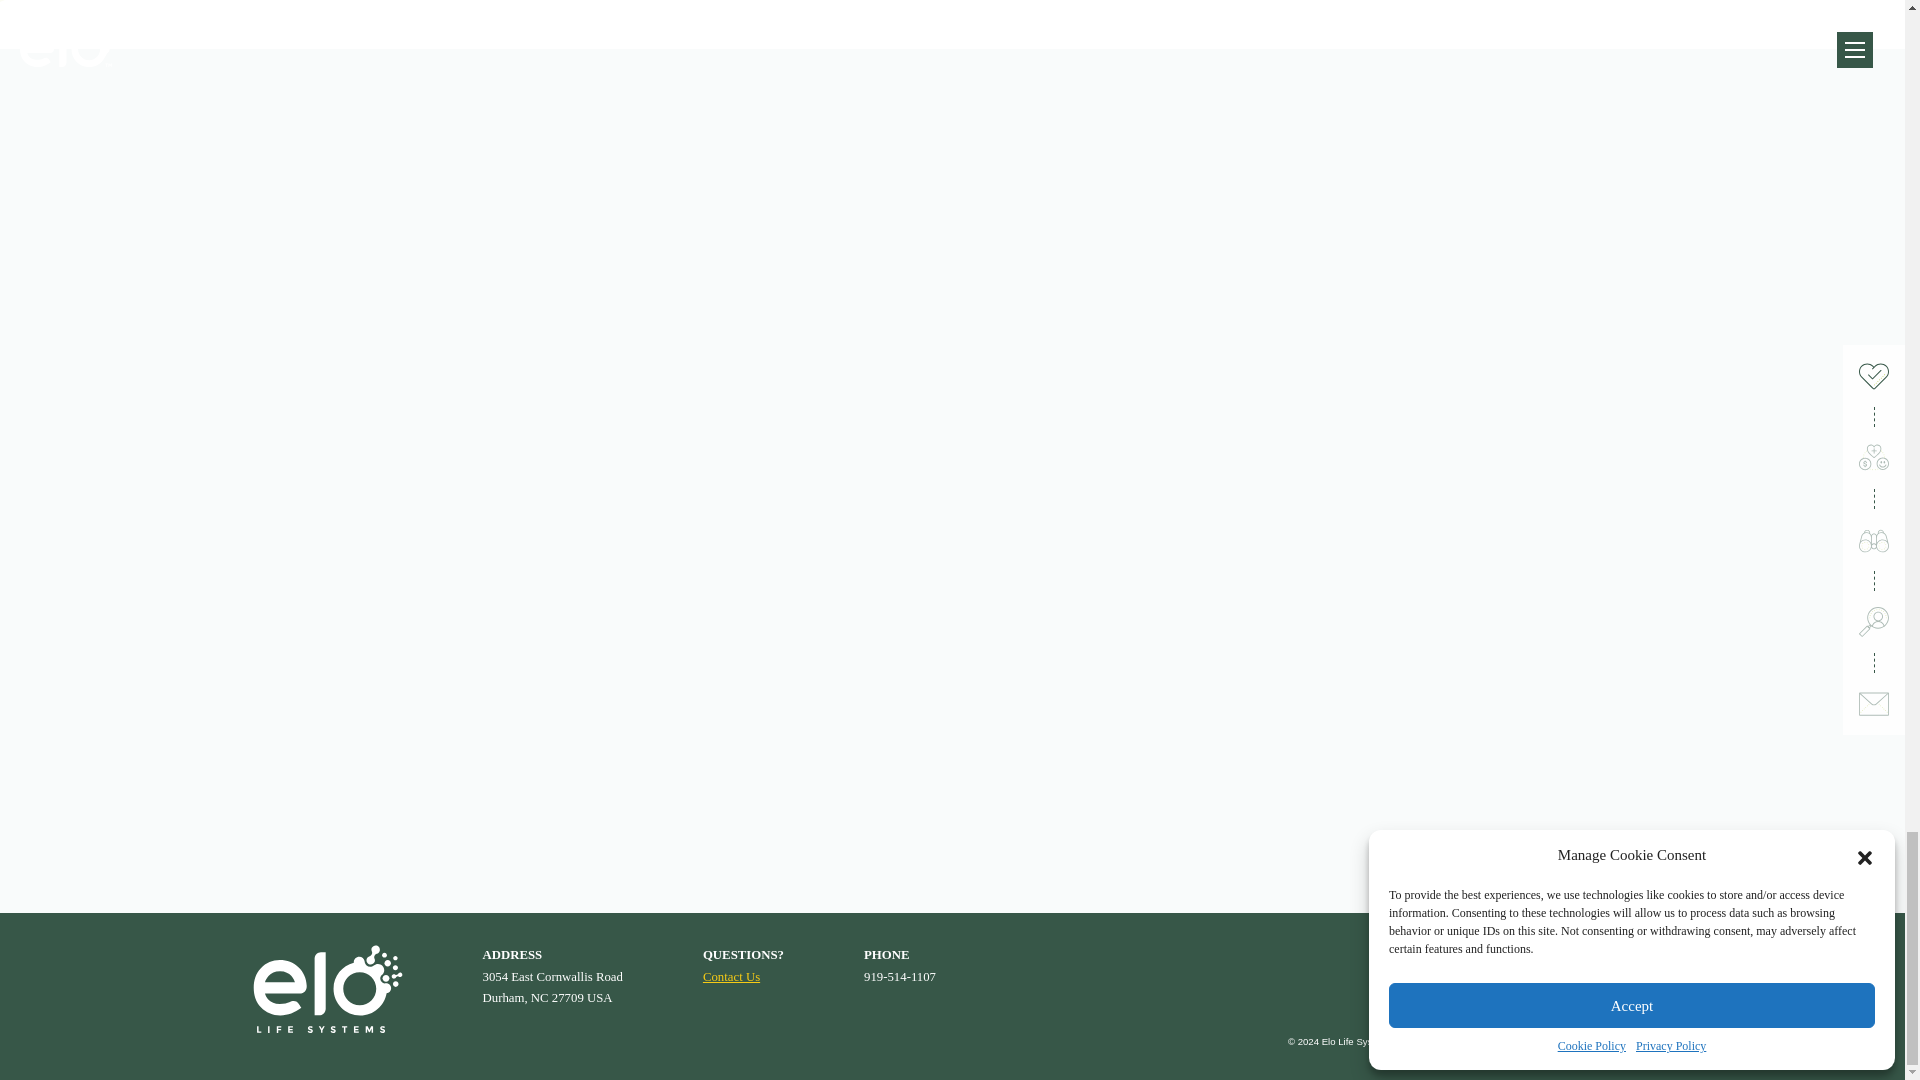 This screenshot has width=1920, height=1080. What do you see at coordinates (900, 976) in the screenshot?
I see `919-514-1107` at bounding box center [900, 976].